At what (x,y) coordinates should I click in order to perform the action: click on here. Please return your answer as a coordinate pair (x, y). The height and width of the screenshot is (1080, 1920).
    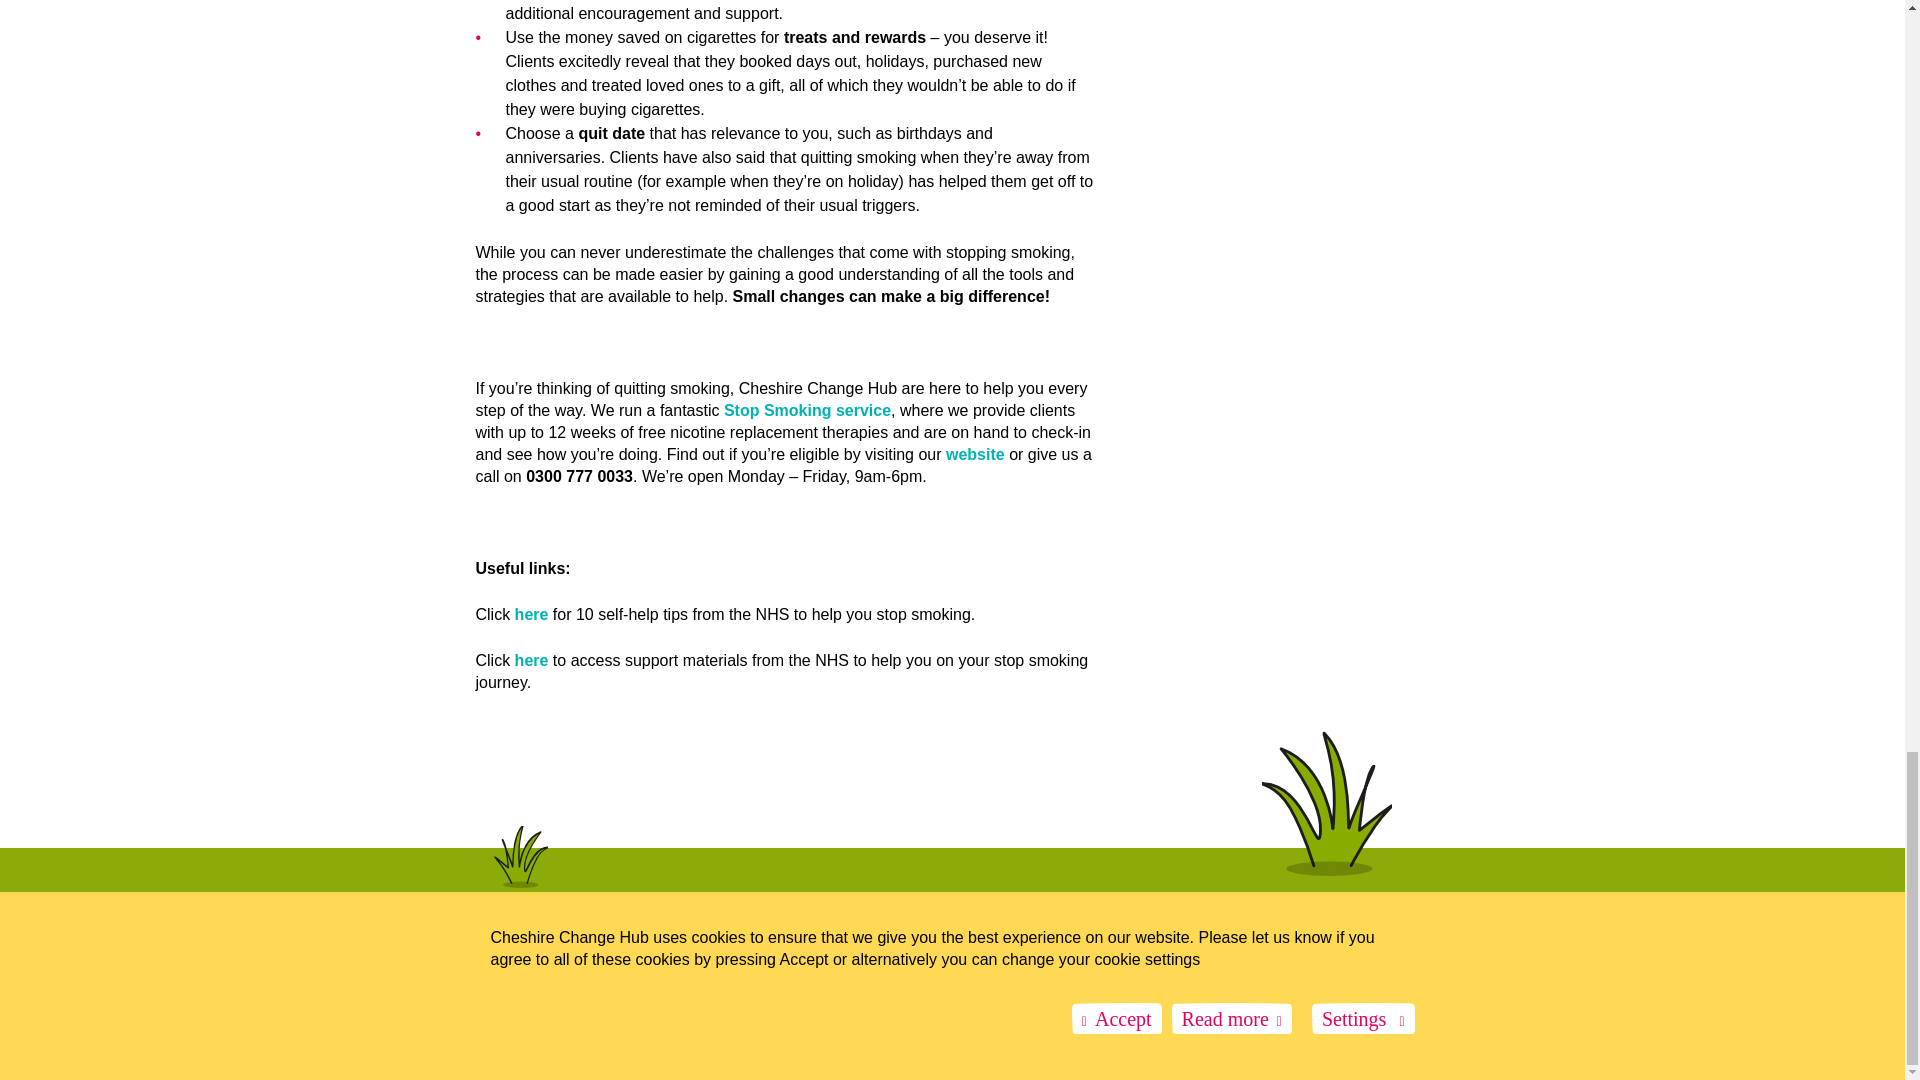
    Looking at the image, I should click on (532, 614).